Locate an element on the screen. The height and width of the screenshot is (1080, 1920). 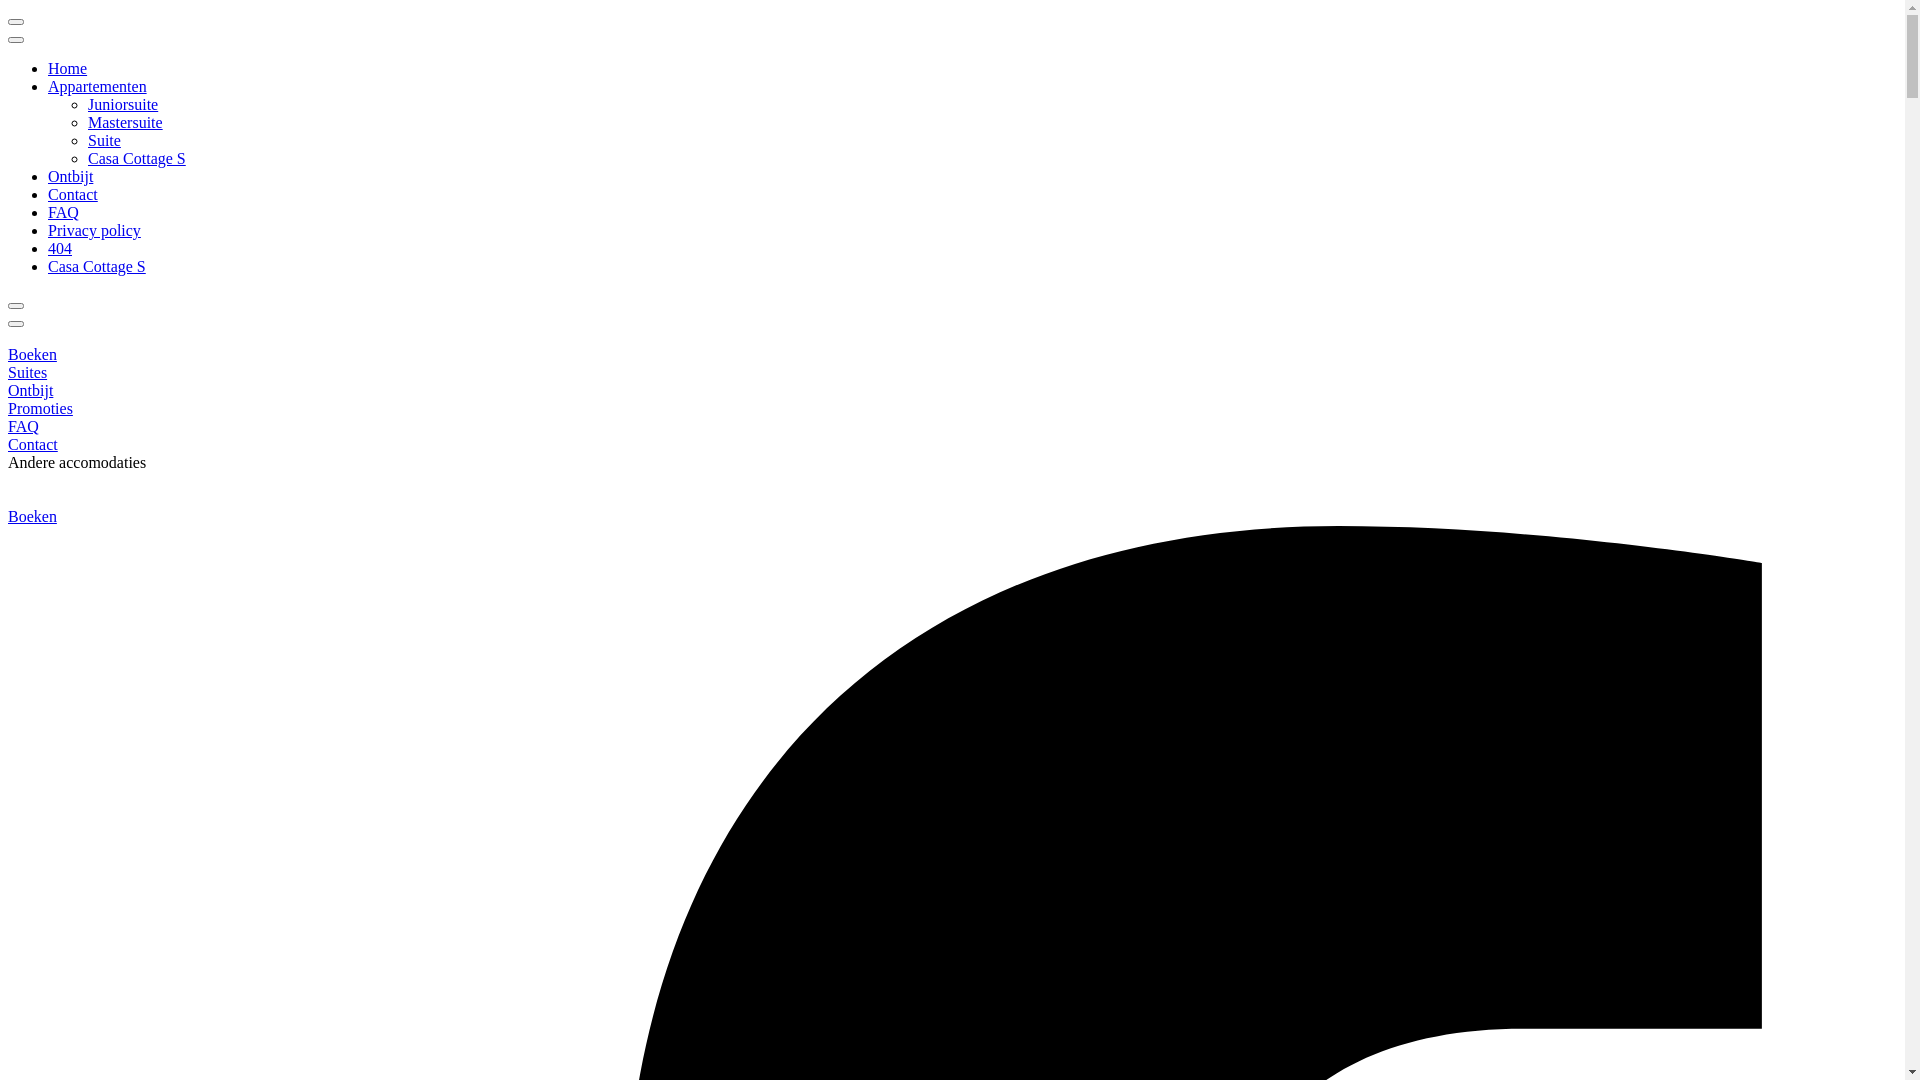
Boeken is located at coordinates (32, 354).